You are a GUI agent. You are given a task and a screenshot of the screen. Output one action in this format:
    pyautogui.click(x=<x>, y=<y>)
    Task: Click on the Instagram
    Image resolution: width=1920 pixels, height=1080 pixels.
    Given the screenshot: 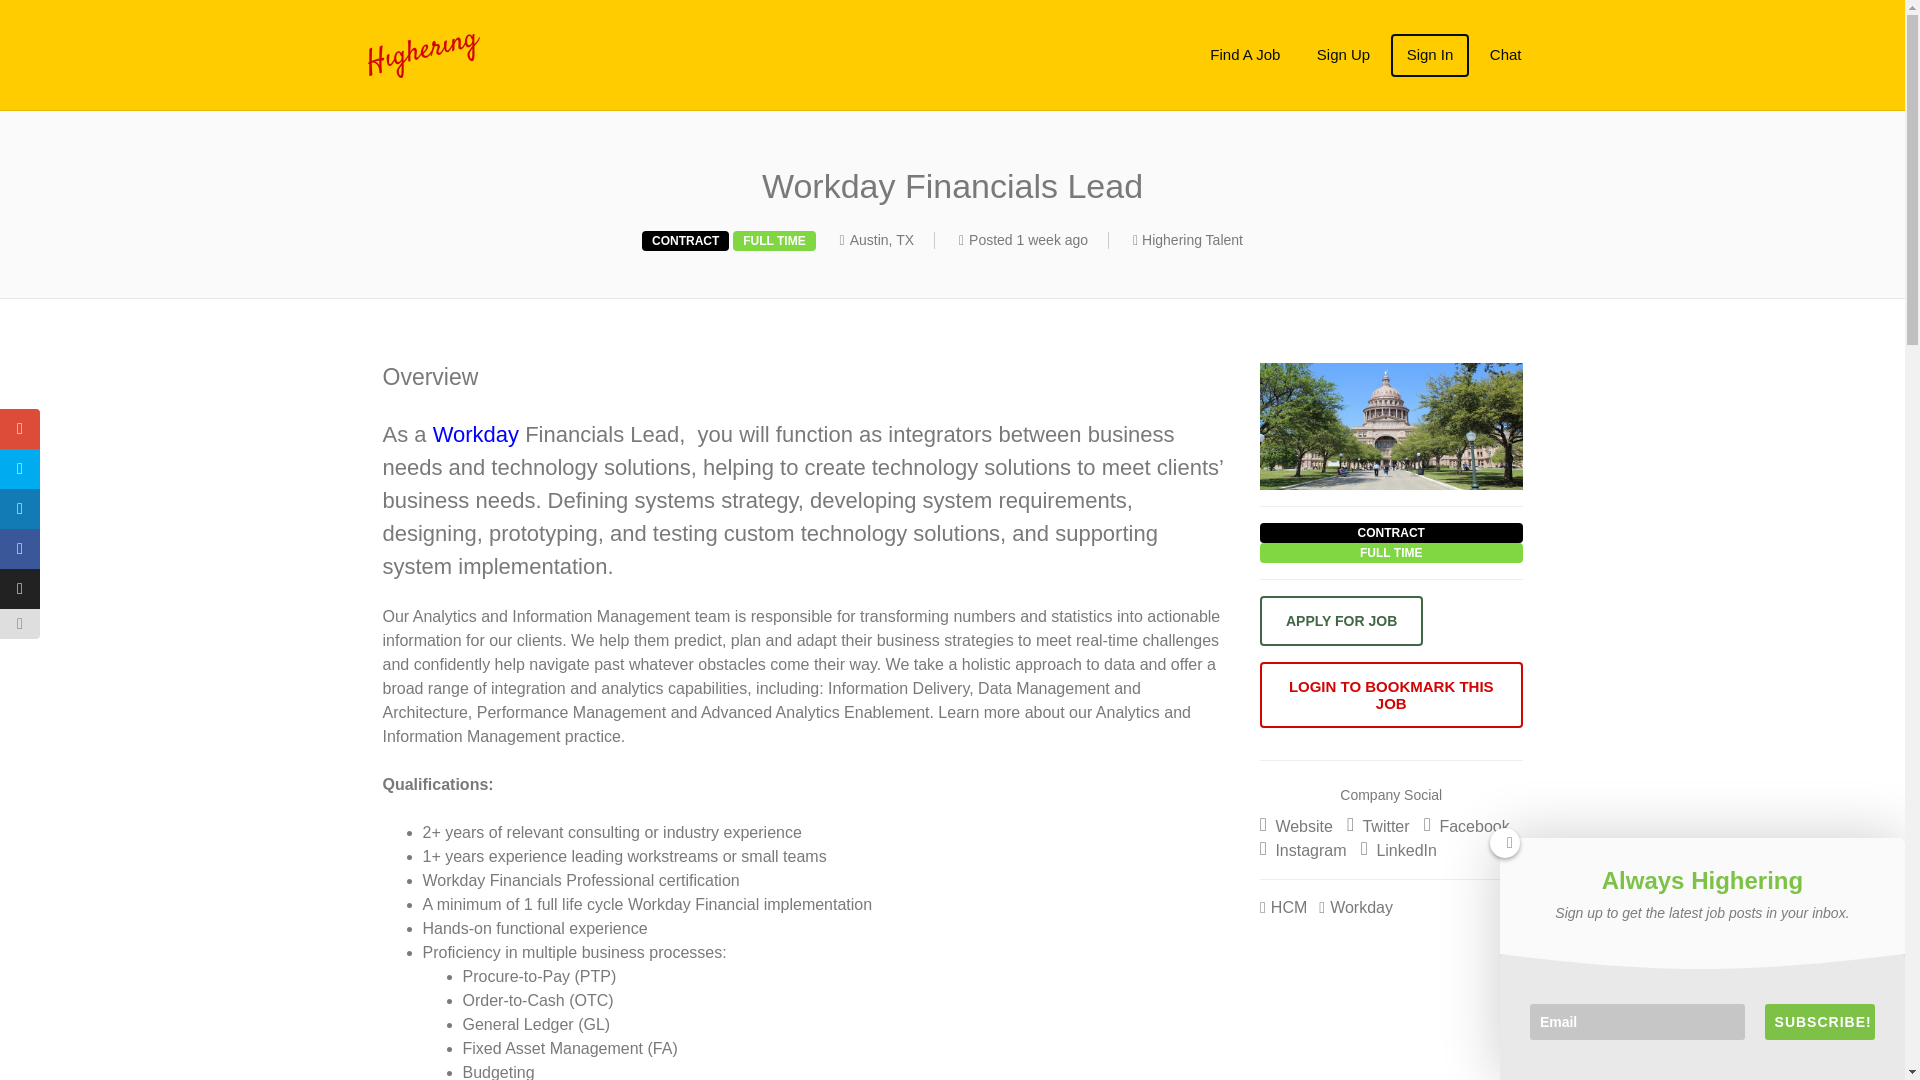 What is the action you would take?
    pyautogui.click(x=1303, y=850)
    